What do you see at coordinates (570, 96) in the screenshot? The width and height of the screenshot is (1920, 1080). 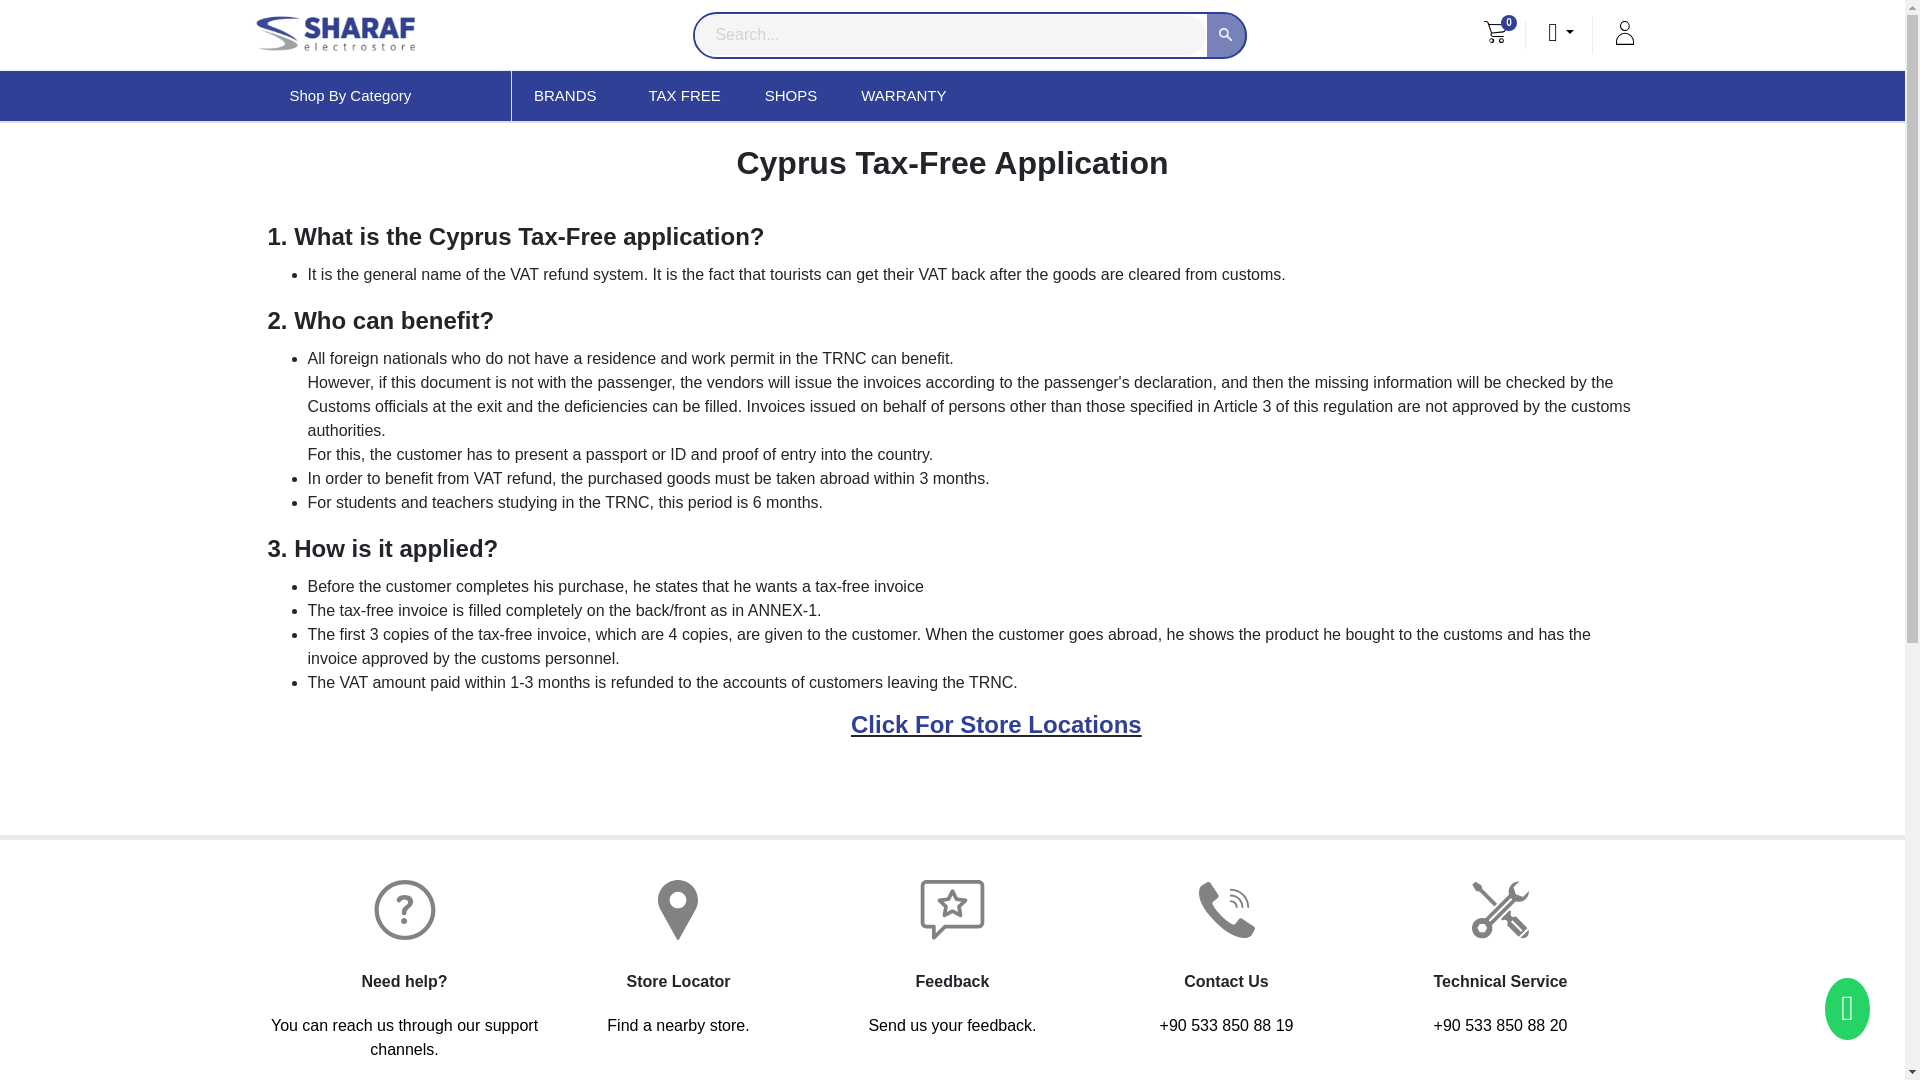 I see `BRANDS` at bounding box center [570, 96].